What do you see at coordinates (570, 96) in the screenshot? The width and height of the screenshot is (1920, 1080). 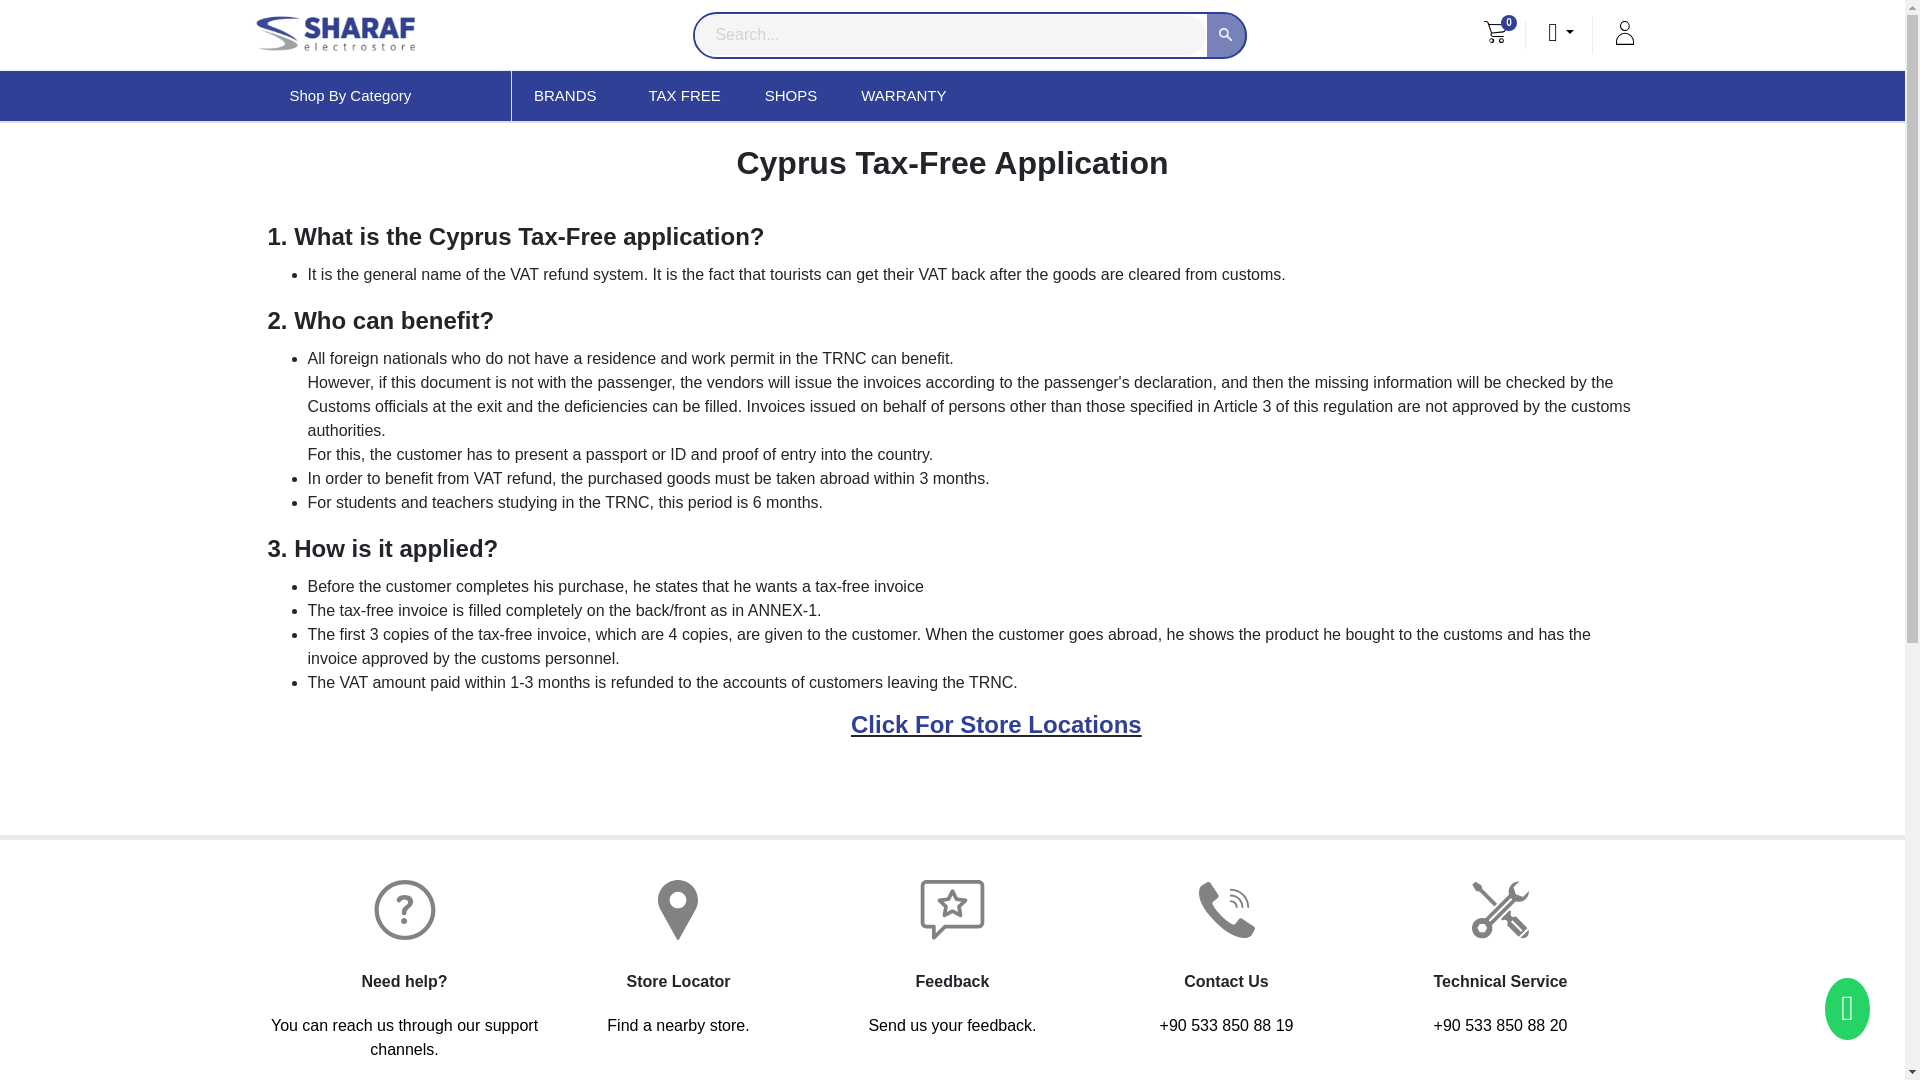 I see `BRANDS` at bounding box center [570, 96].